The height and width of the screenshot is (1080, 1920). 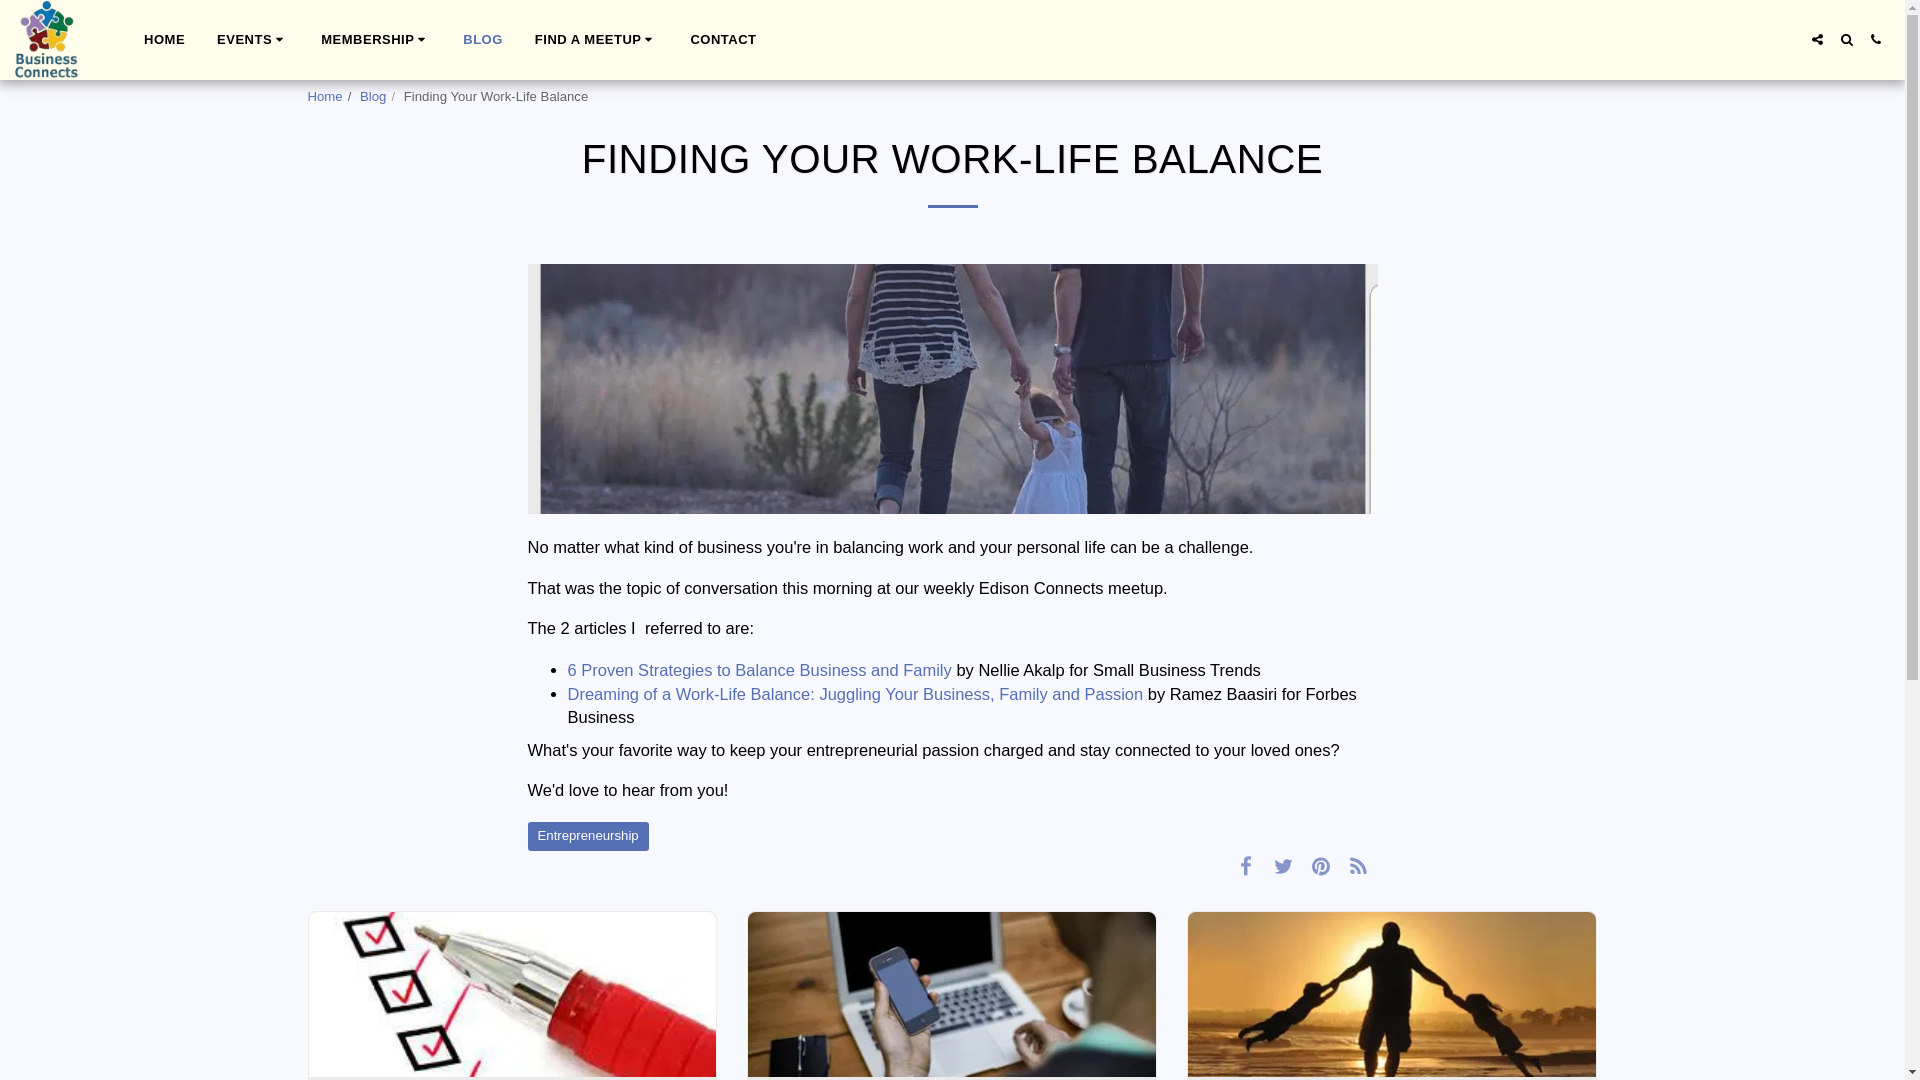 What do you see at coordinates (1358, 866) in the screenshot?
I see `RSS` at bounding box center [1358, 866].